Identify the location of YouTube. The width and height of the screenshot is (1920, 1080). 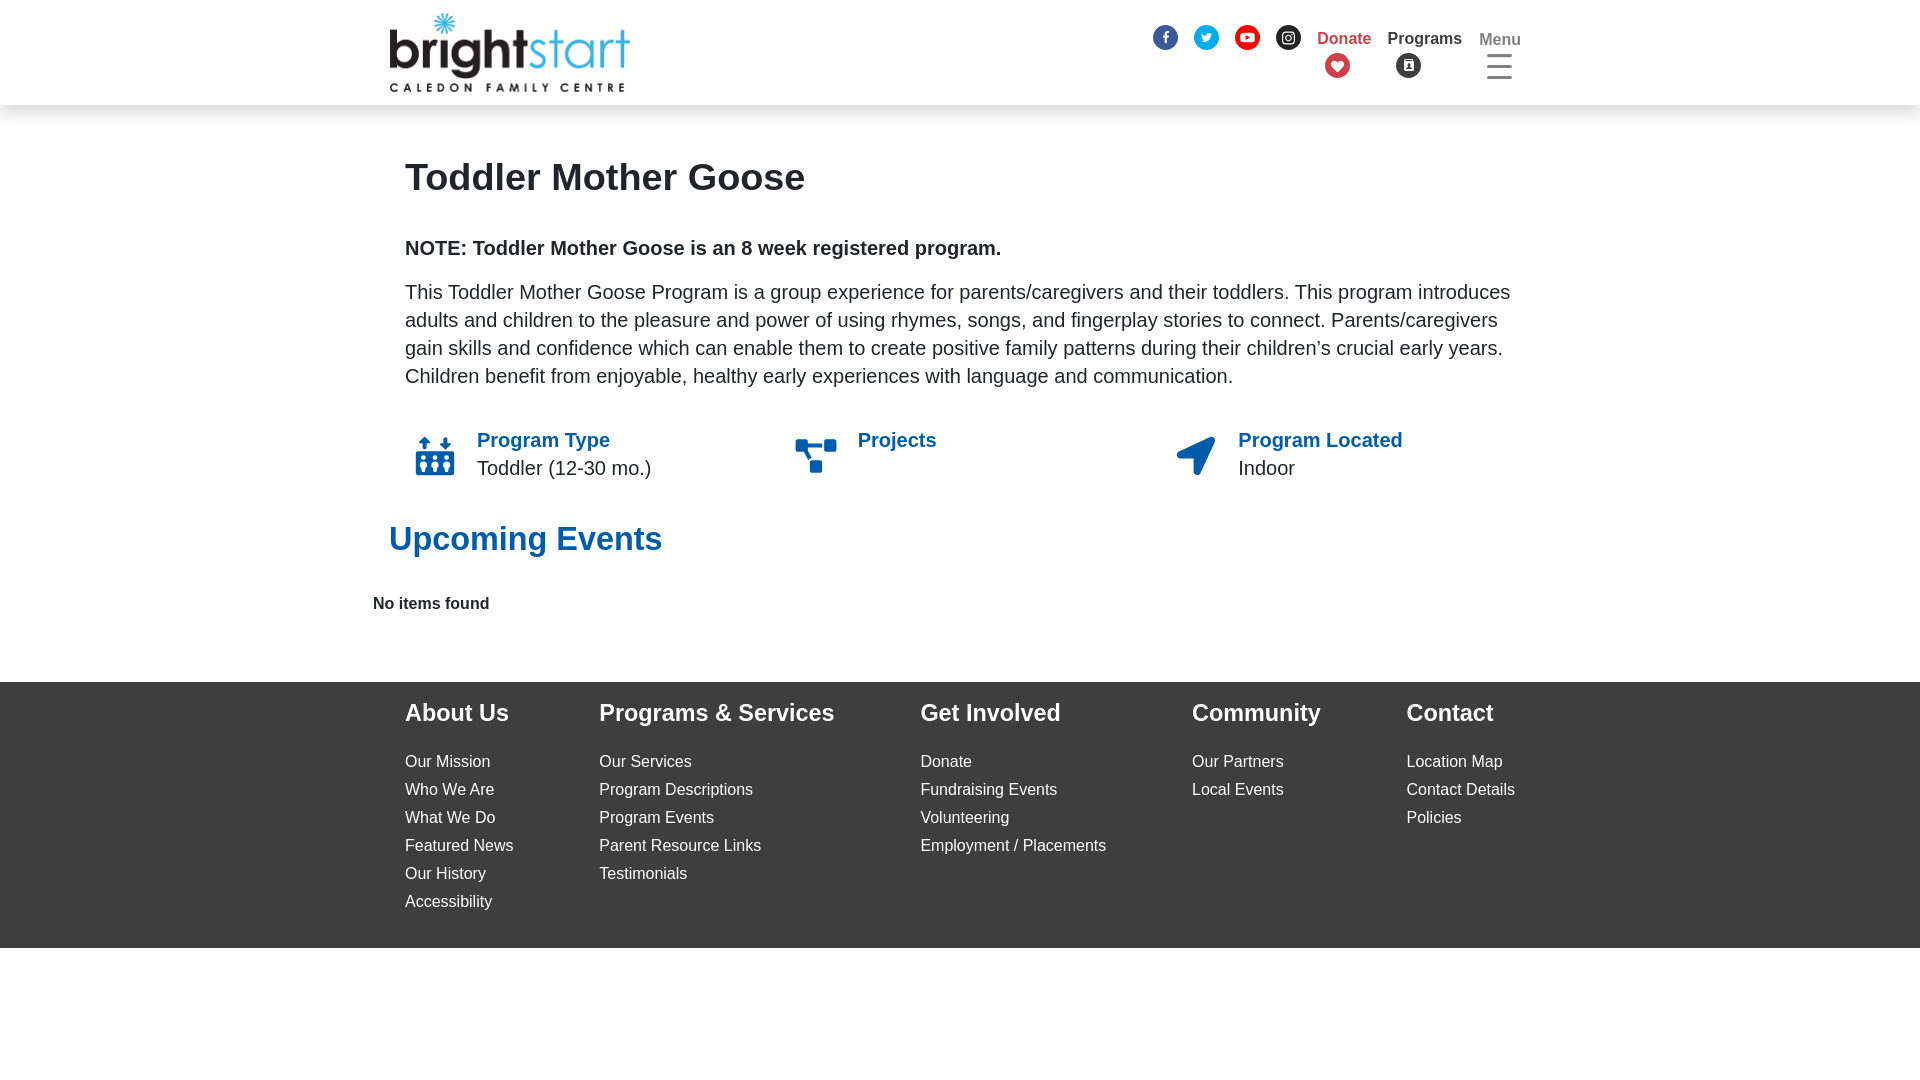
(1246, 38).